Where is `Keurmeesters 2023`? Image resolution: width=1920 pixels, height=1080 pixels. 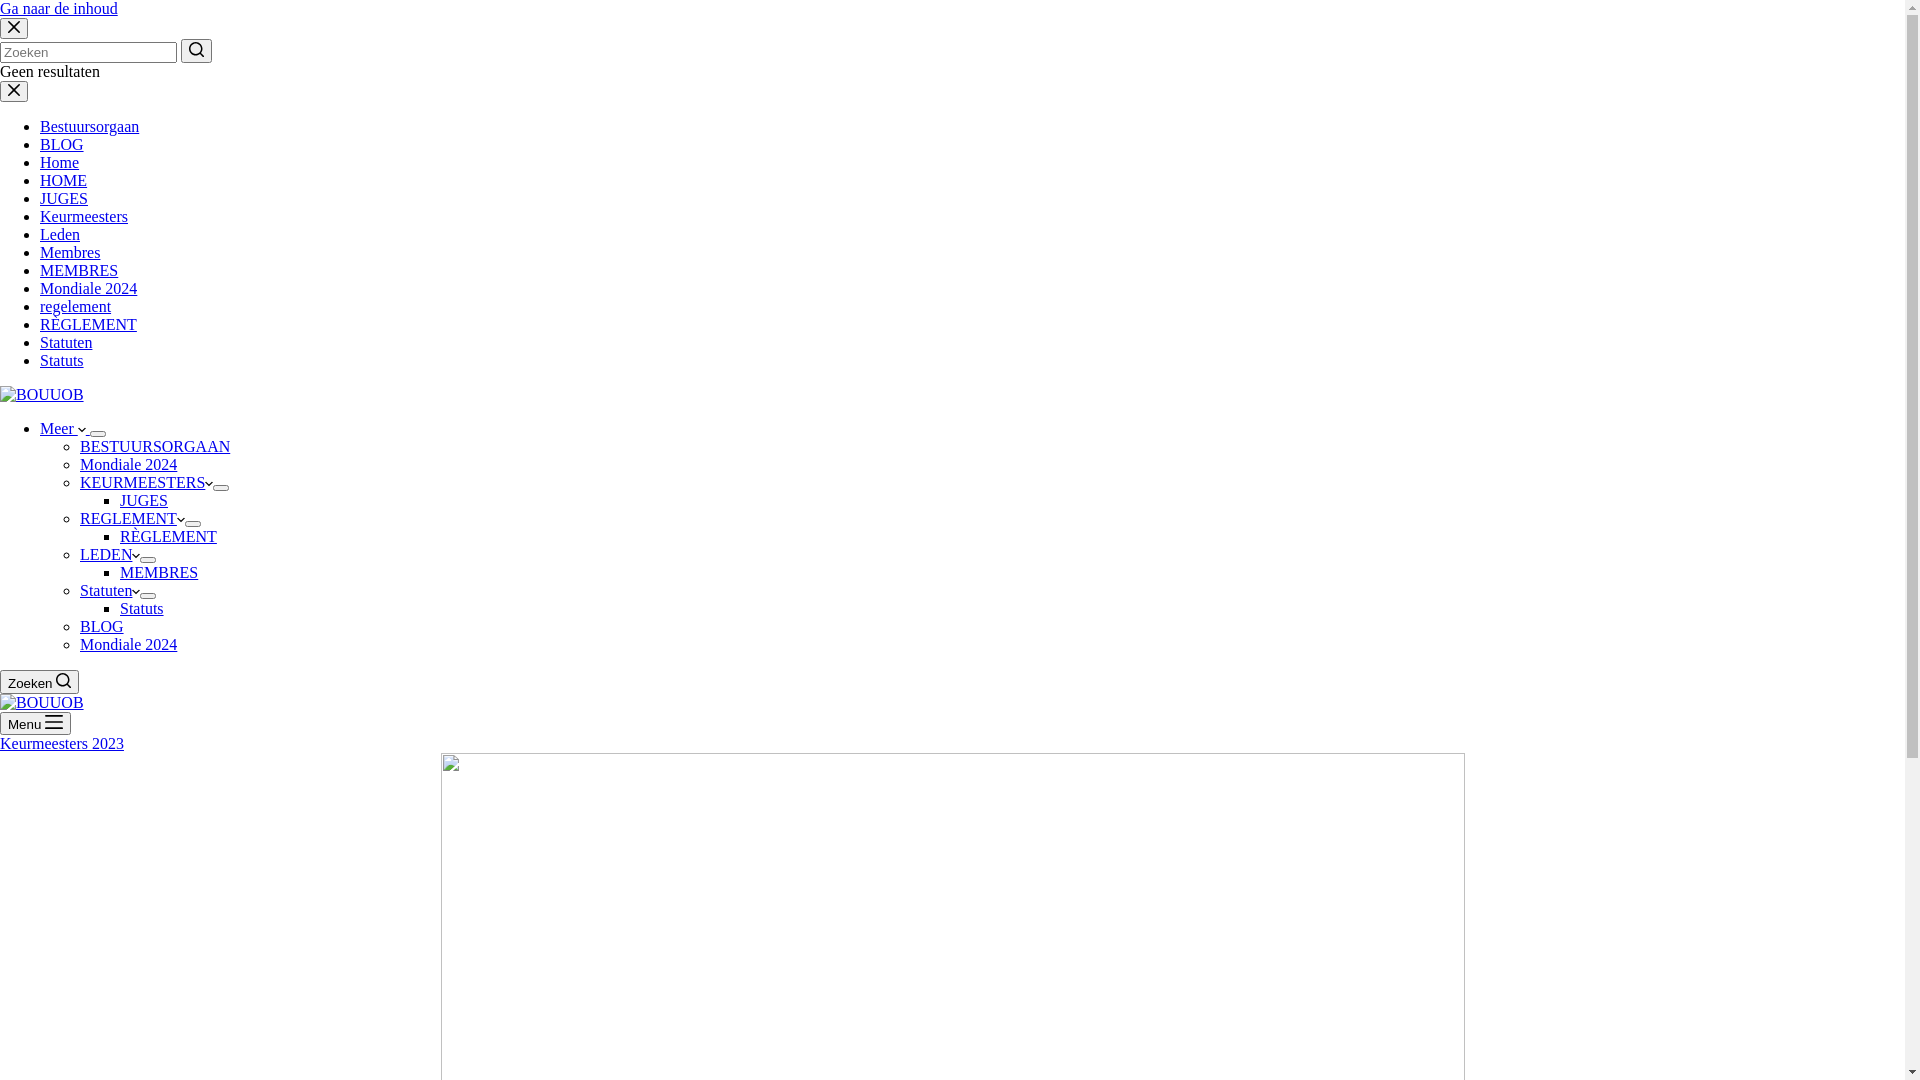
Keurmeesters 2023 is located at coordinates (62, 744).